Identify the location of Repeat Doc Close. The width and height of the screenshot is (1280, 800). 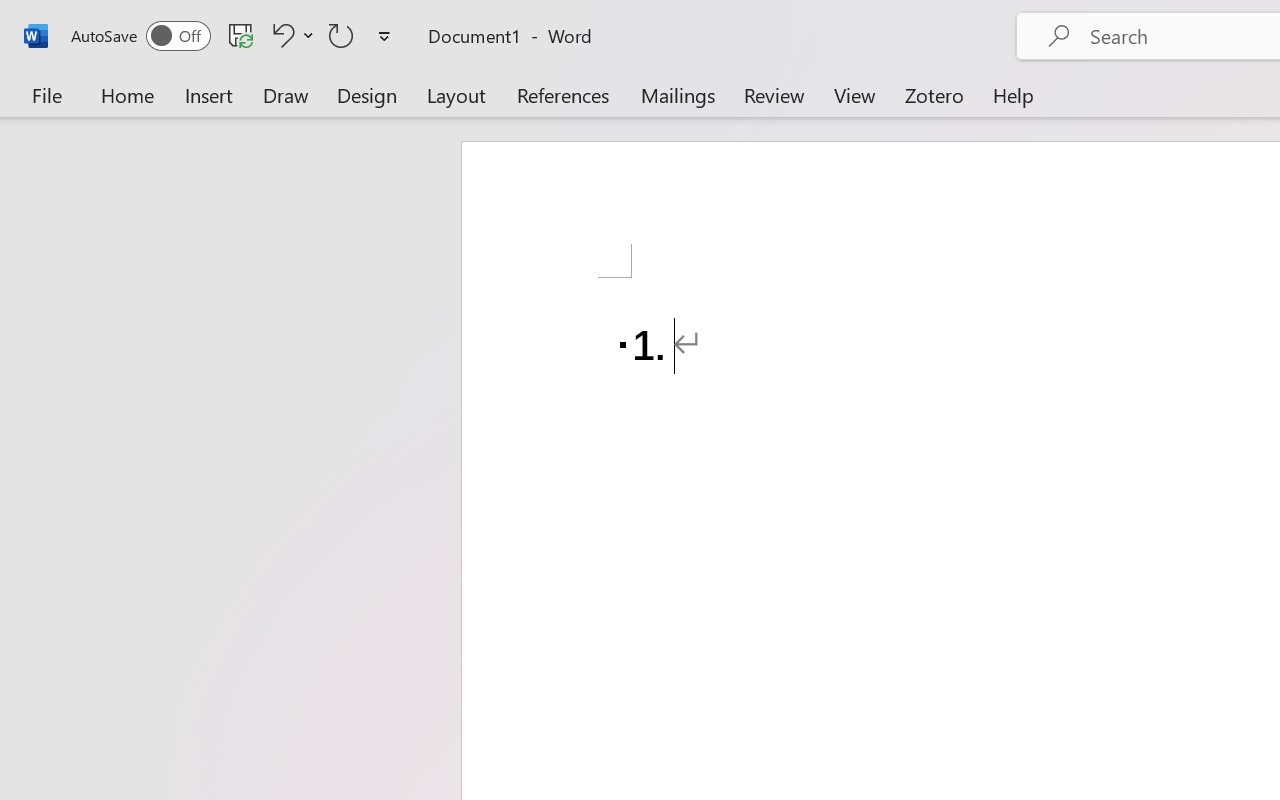
(341, 35).